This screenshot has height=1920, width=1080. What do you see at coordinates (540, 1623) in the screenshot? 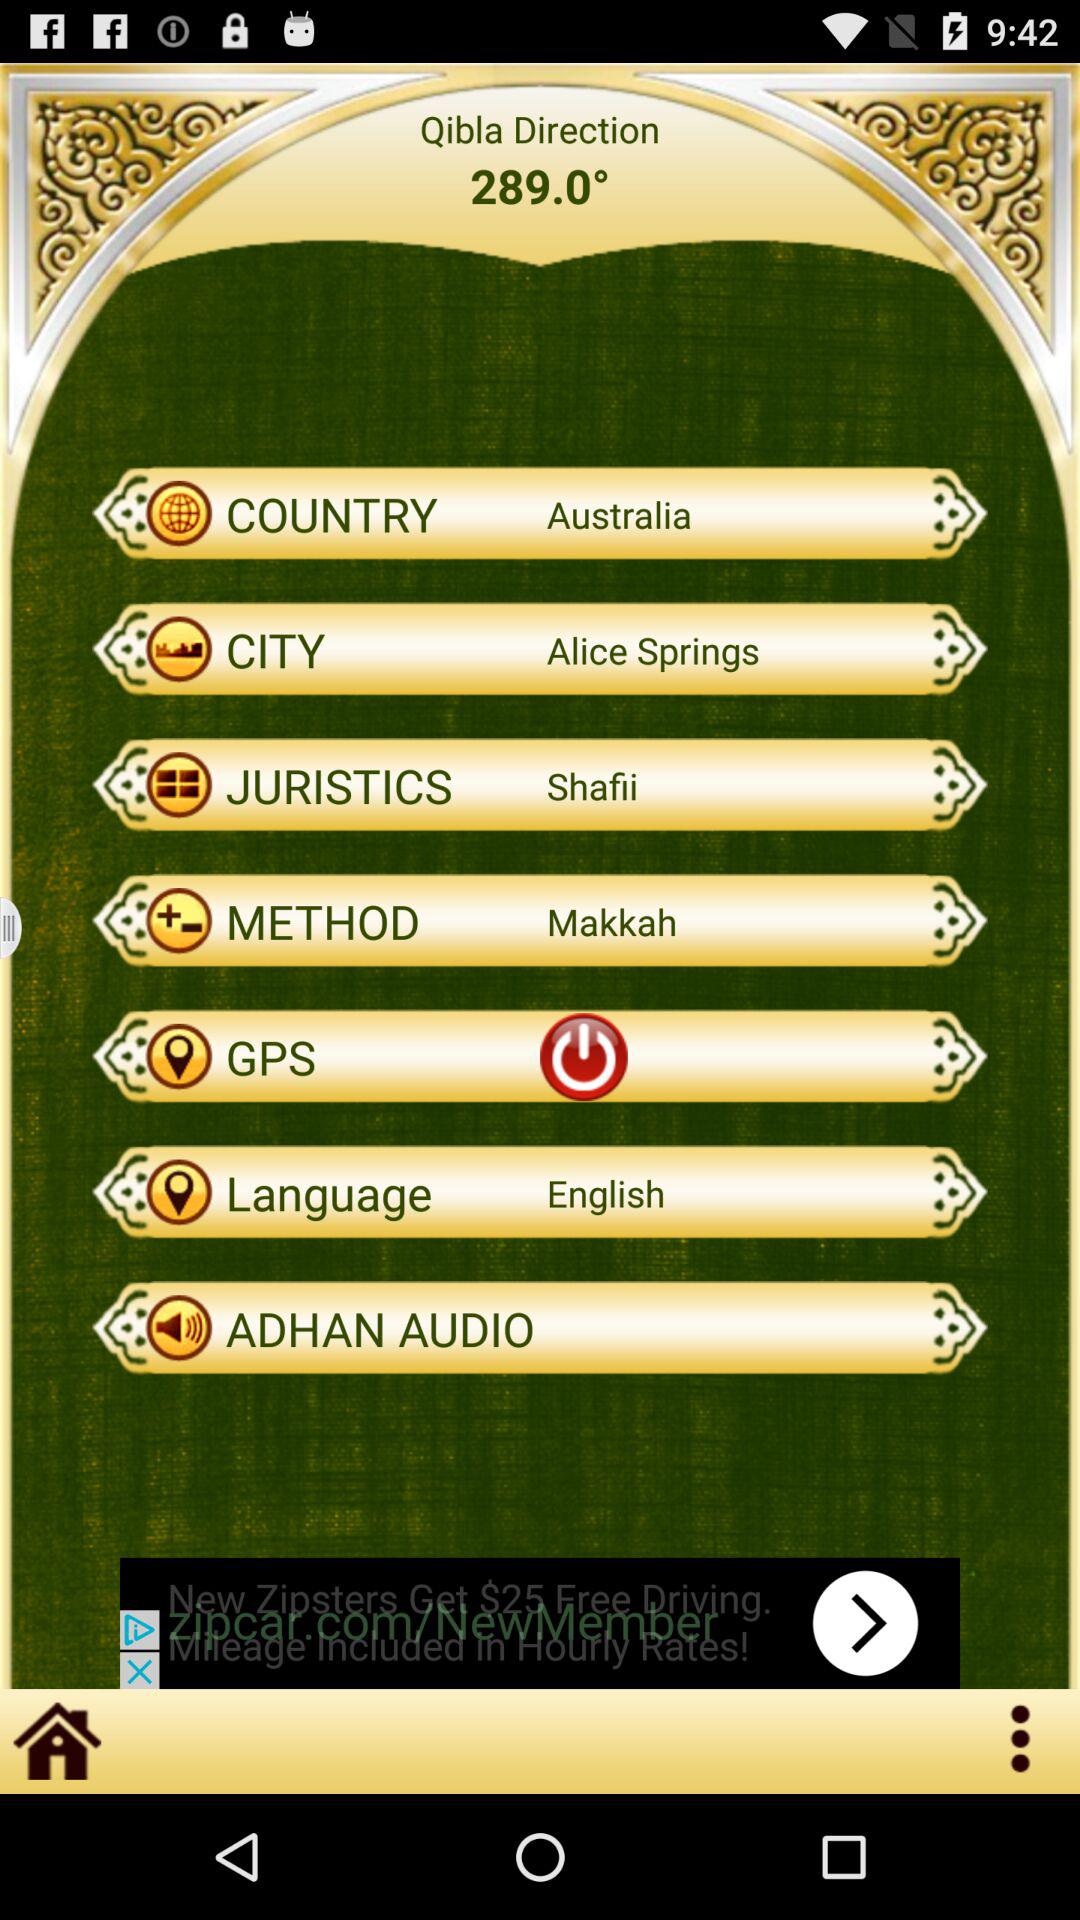
I see `open advertisement` at bounding box center [540, 1623].